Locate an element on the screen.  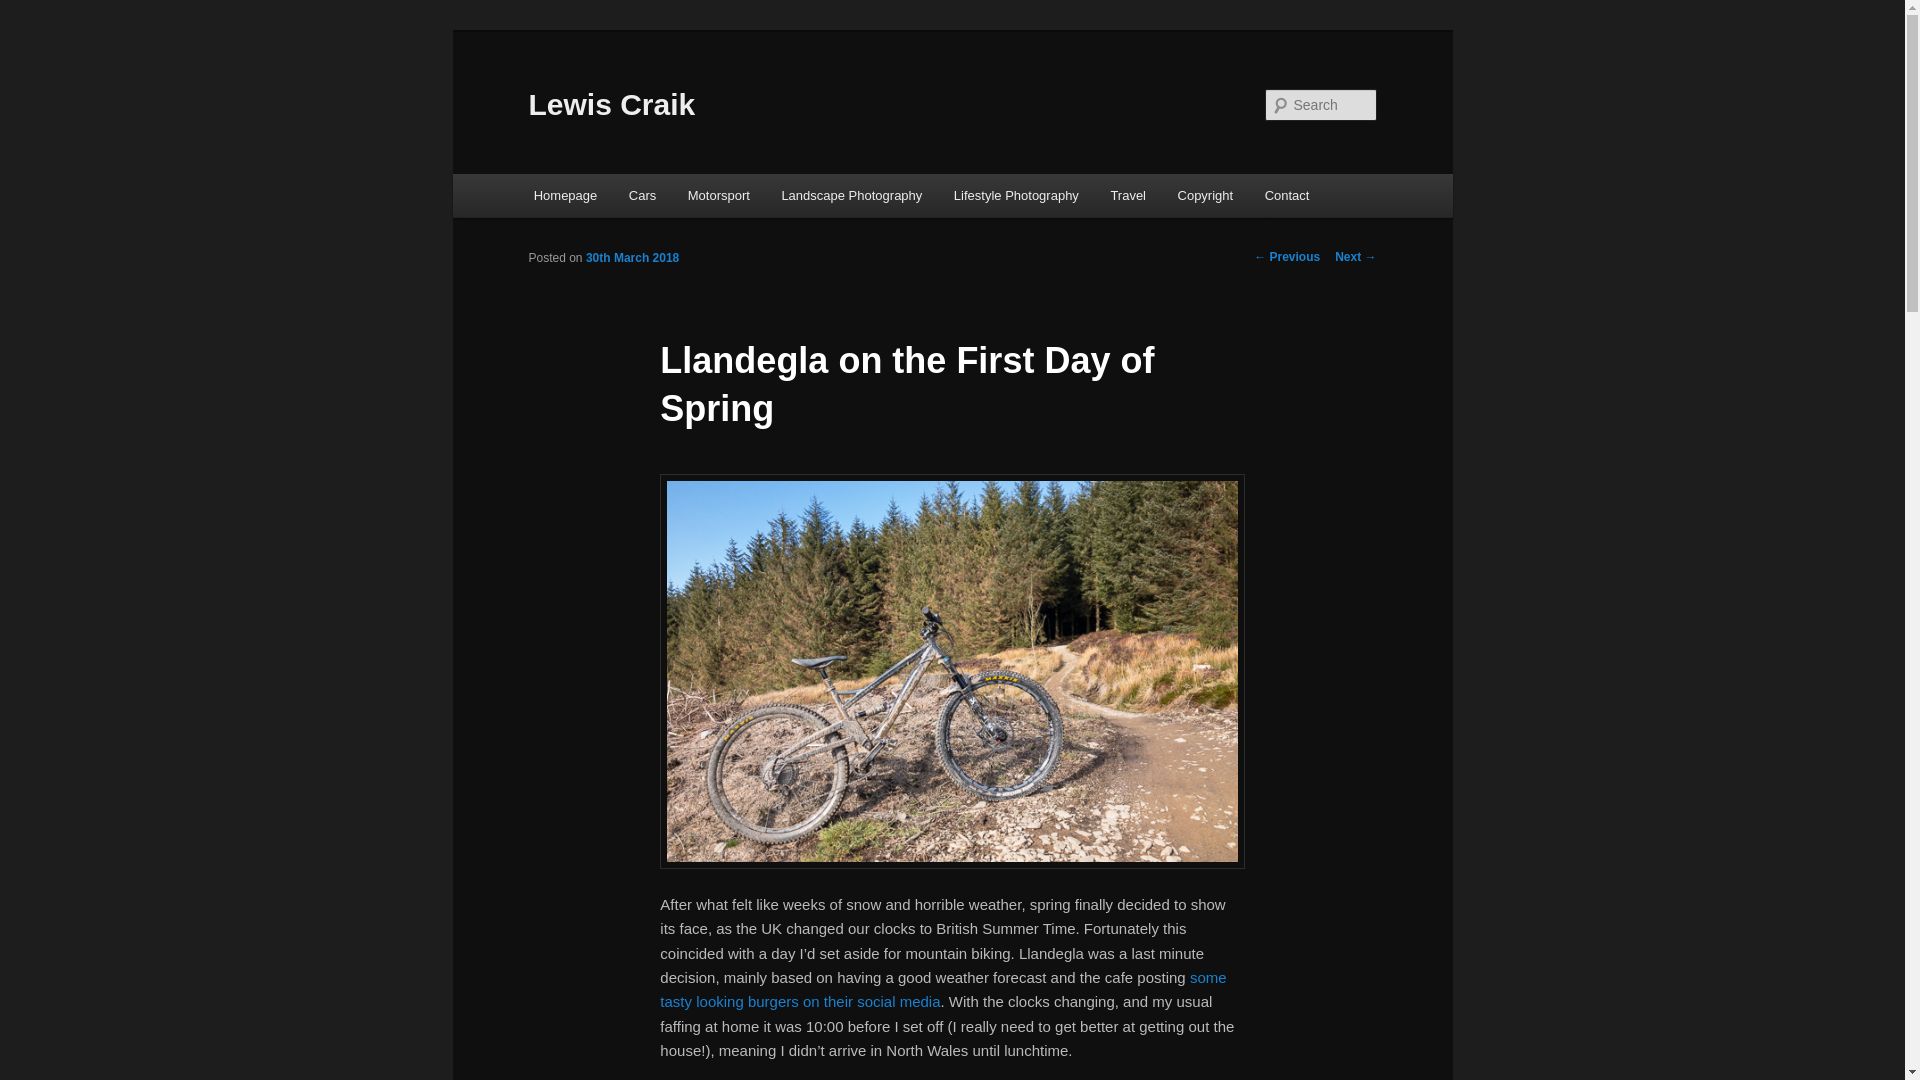
Copyright is located at coordinates (1205, 195).